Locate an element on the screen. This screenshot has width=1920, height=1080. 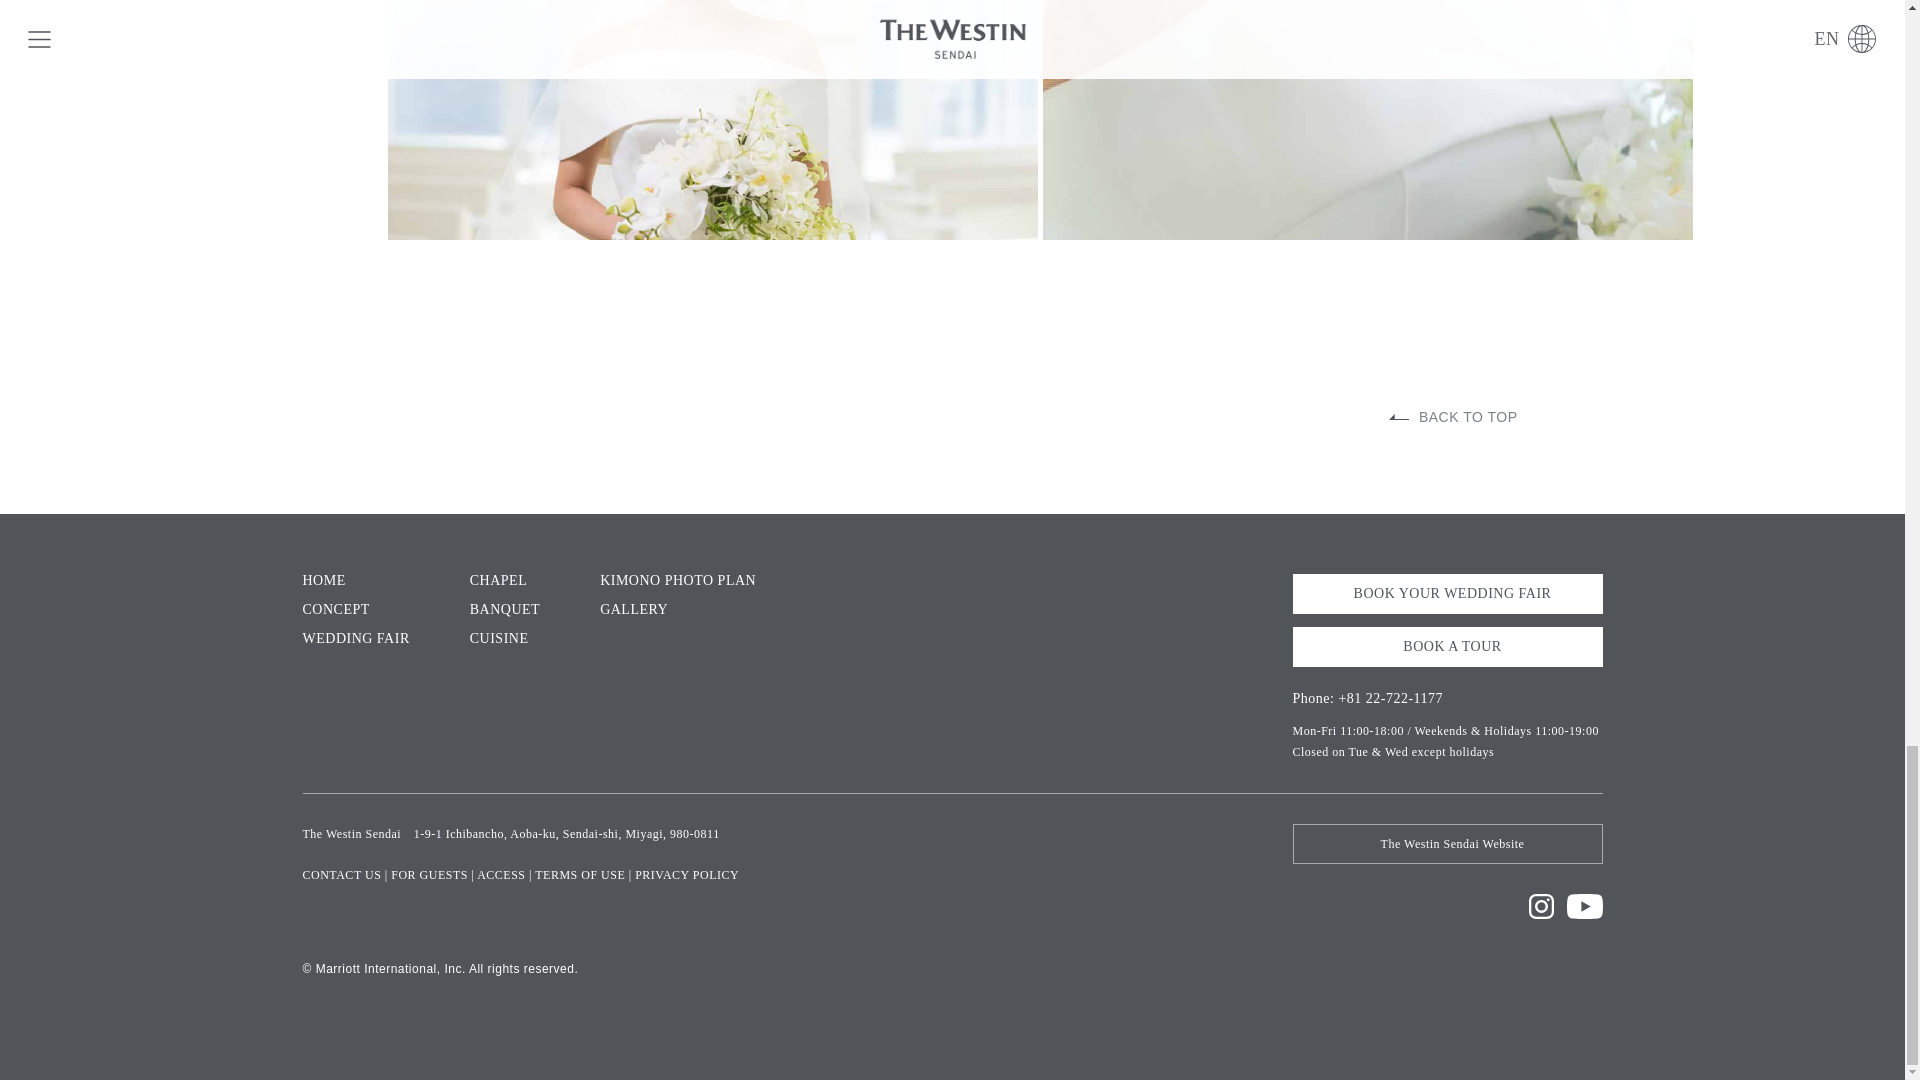
BOOK YOUR WEDDING FAIR is located at coordinates (1446, 594).